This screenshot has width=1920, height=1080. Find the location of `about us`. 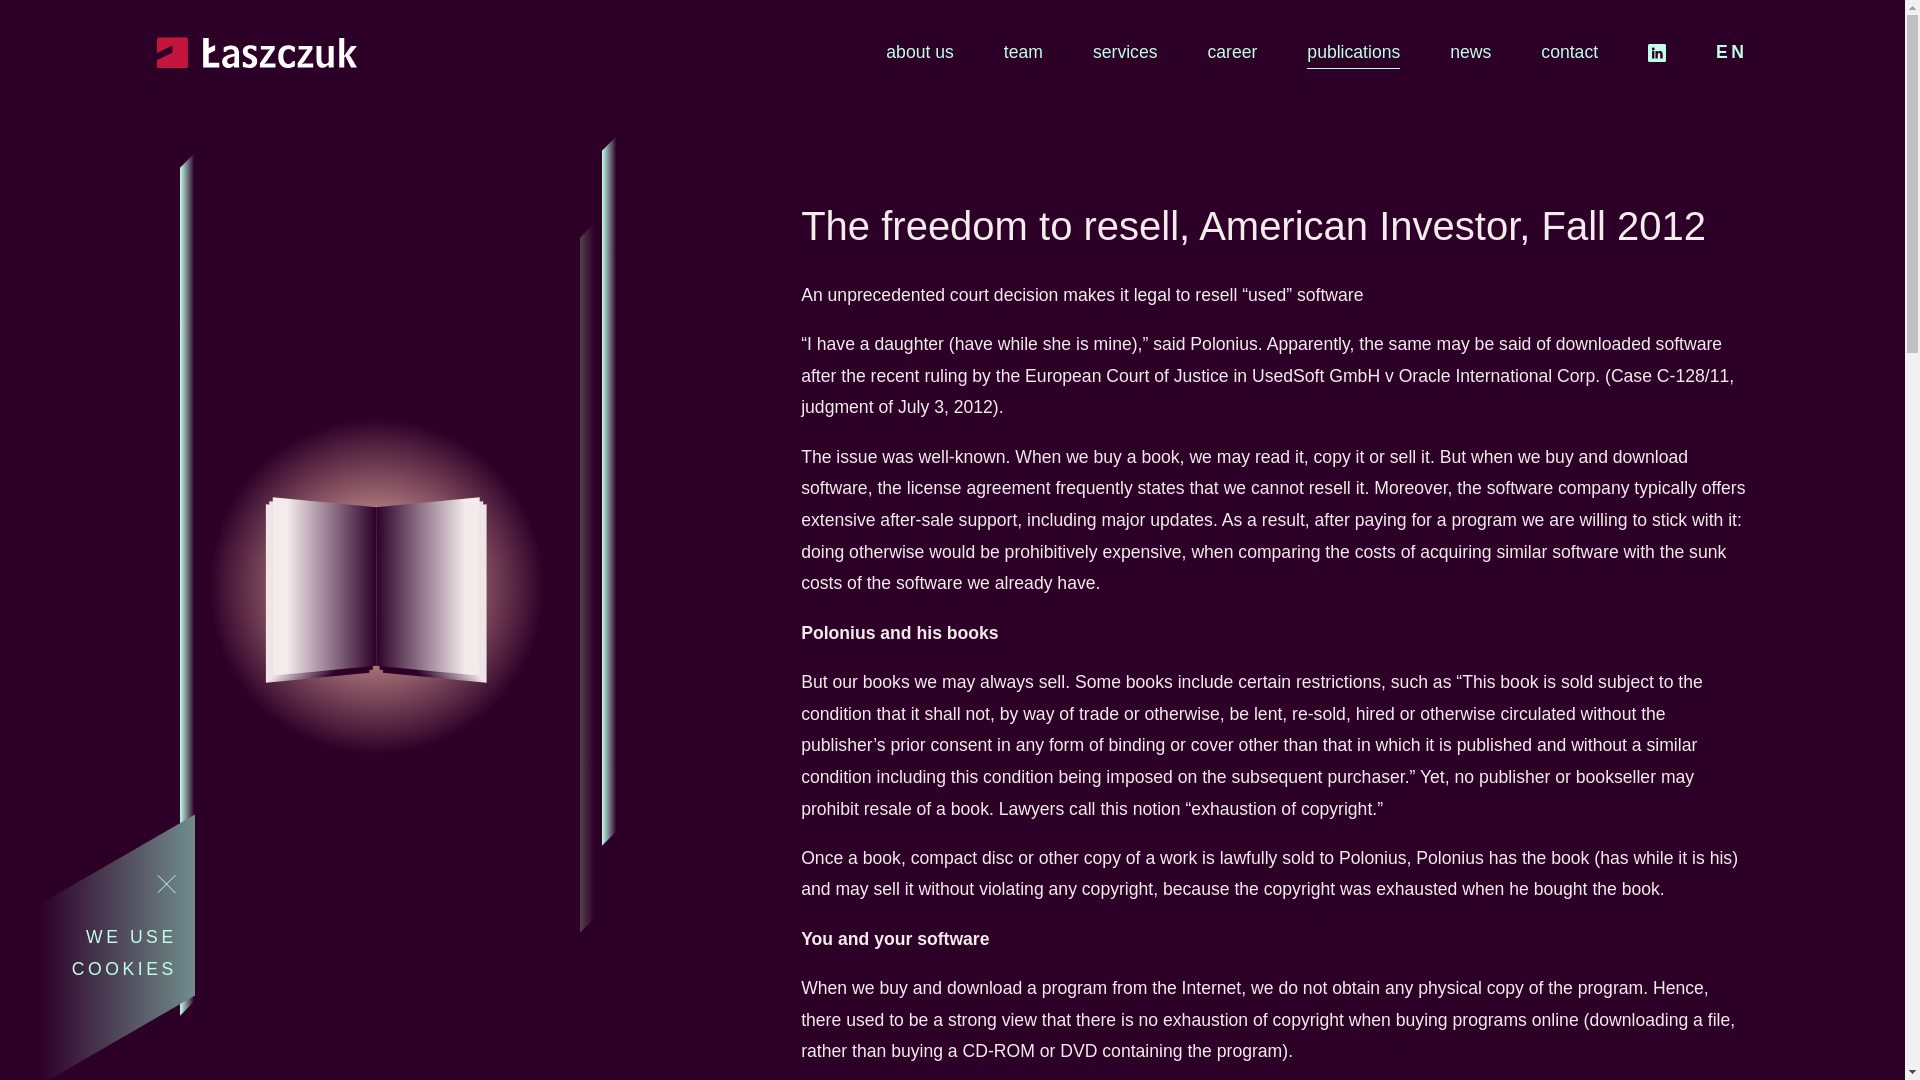

about us is located at coordinates (920, 52).